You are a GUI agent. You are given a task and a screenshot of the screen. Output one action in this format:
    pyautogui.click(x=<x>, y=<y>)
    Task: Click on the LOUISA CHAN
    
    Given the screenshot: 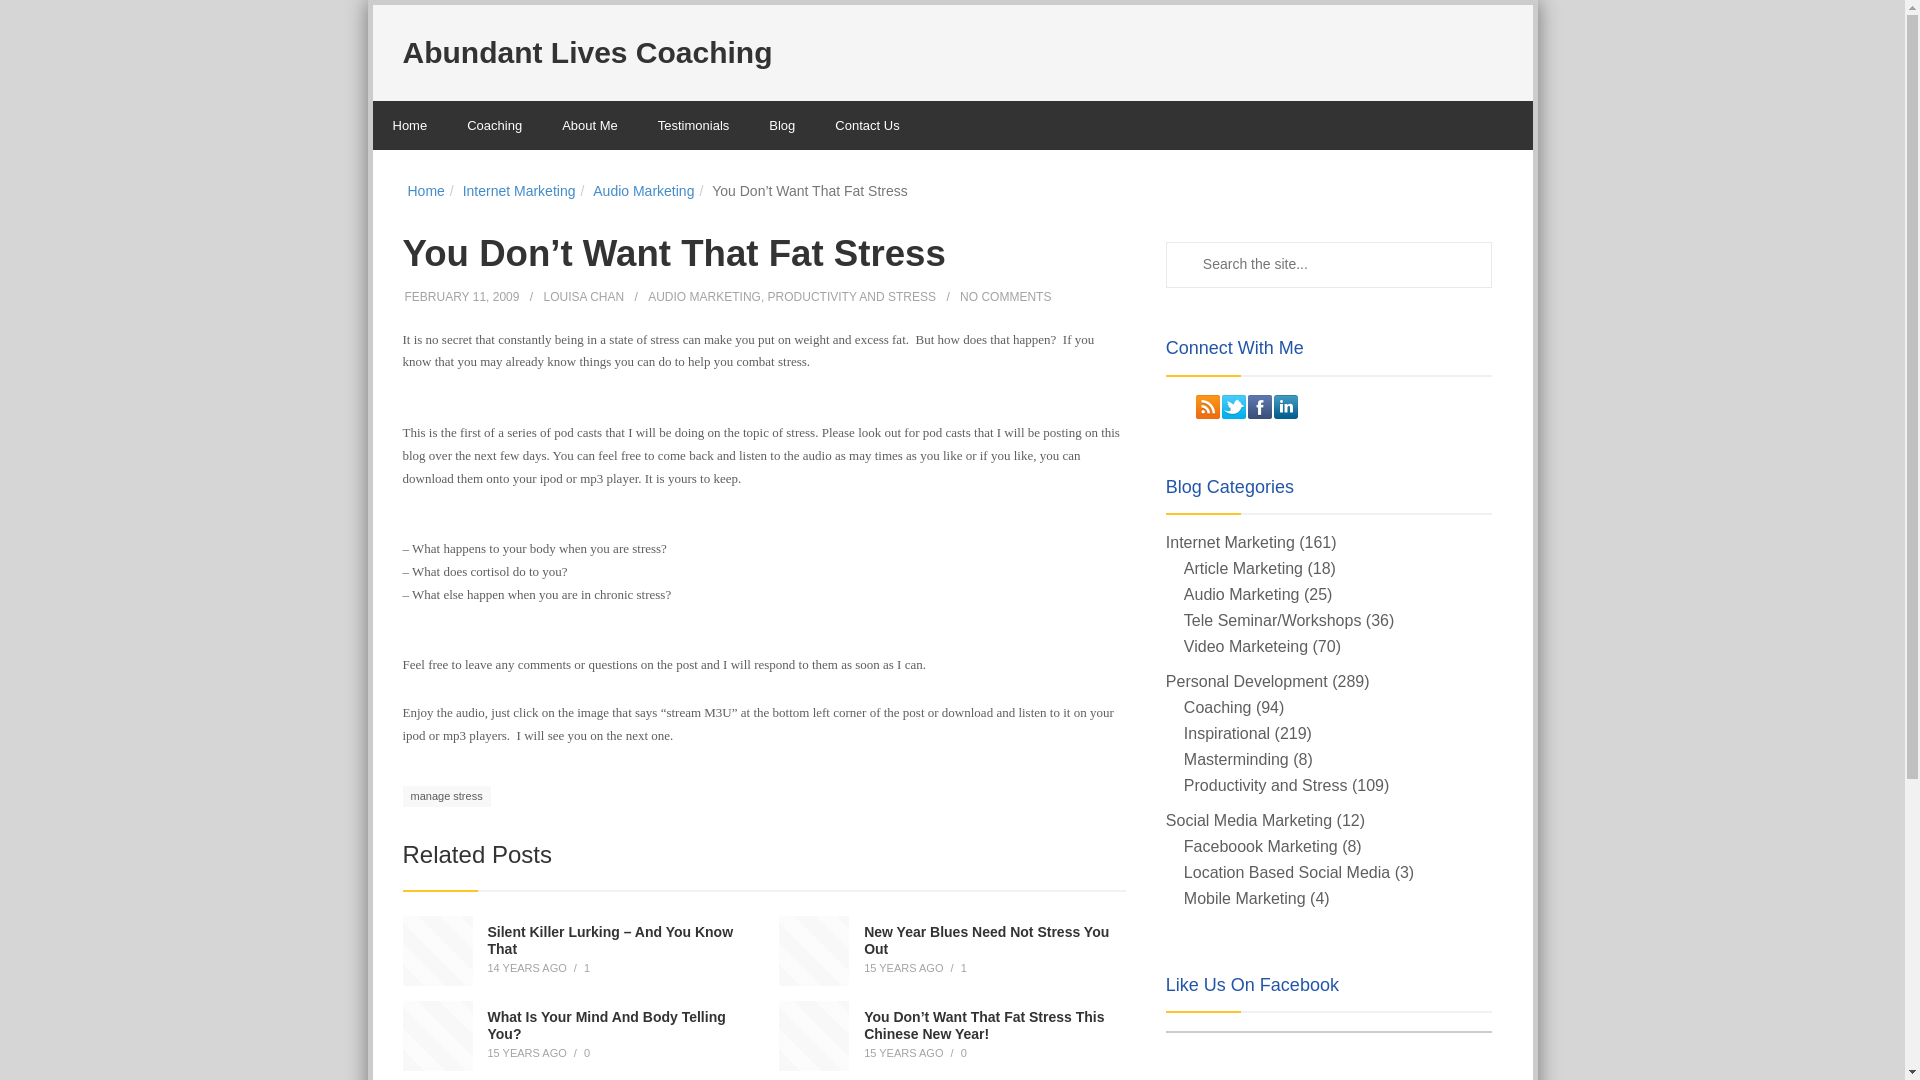 What is the action you would take?
    pyautogui.click(x=584, y=296)
    